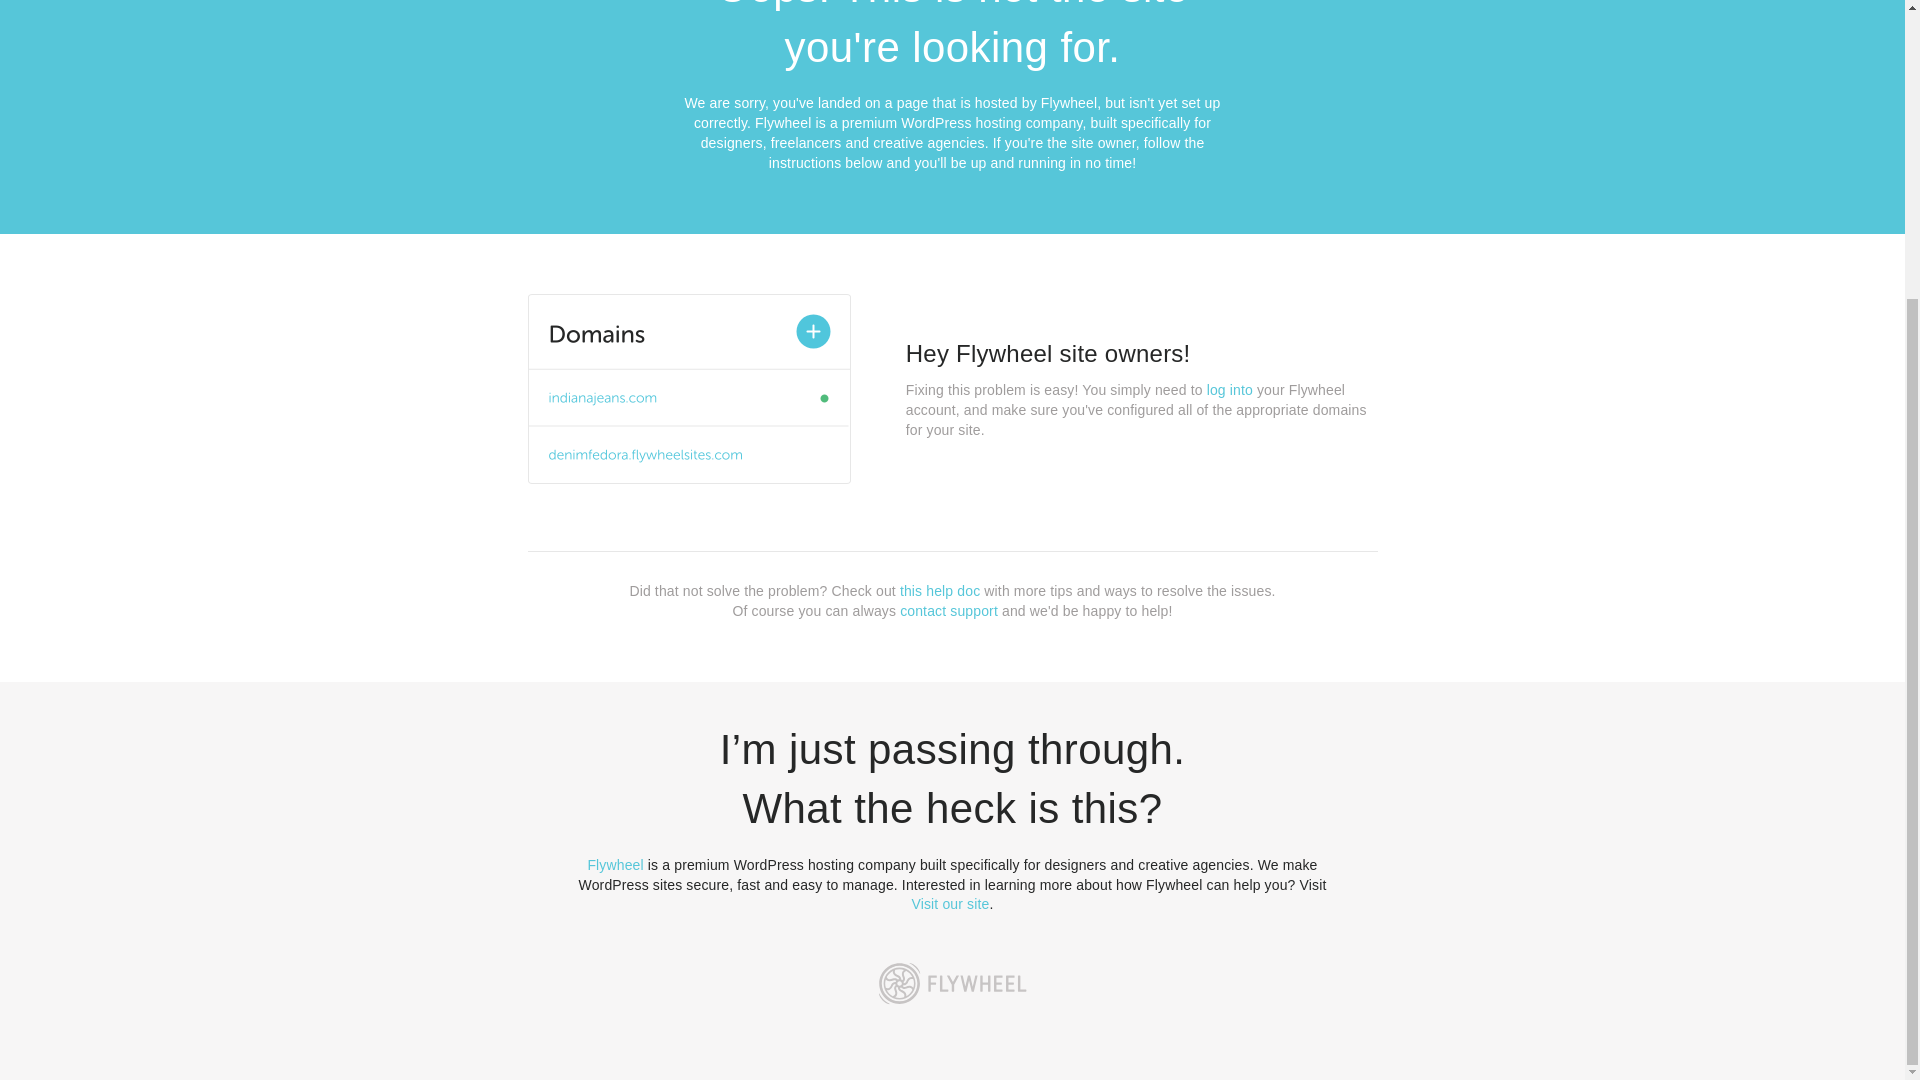 The width and height of the screenshot is (1920, 1080). I want to click on contact support, so click(949, 610).